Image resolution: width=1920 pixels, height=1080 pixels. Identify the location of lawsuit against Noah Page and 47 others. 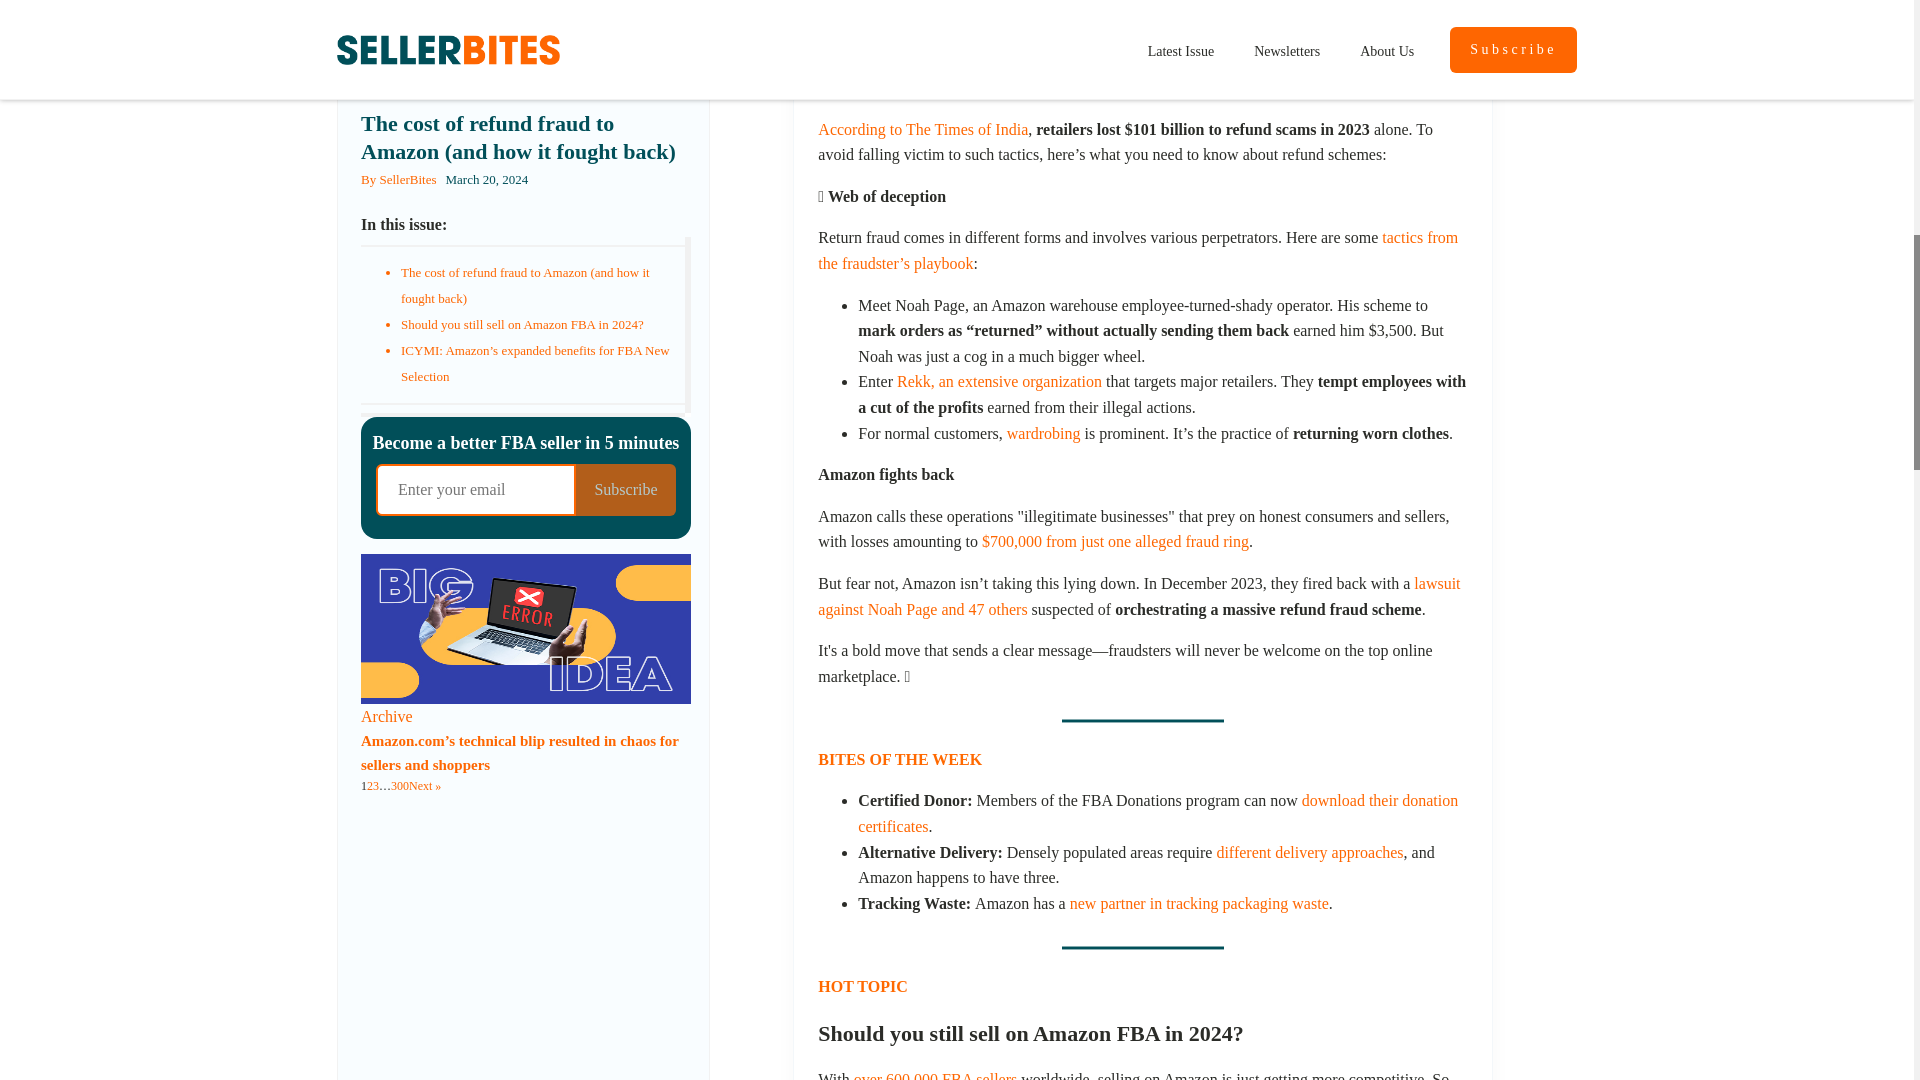
(1138, 596).